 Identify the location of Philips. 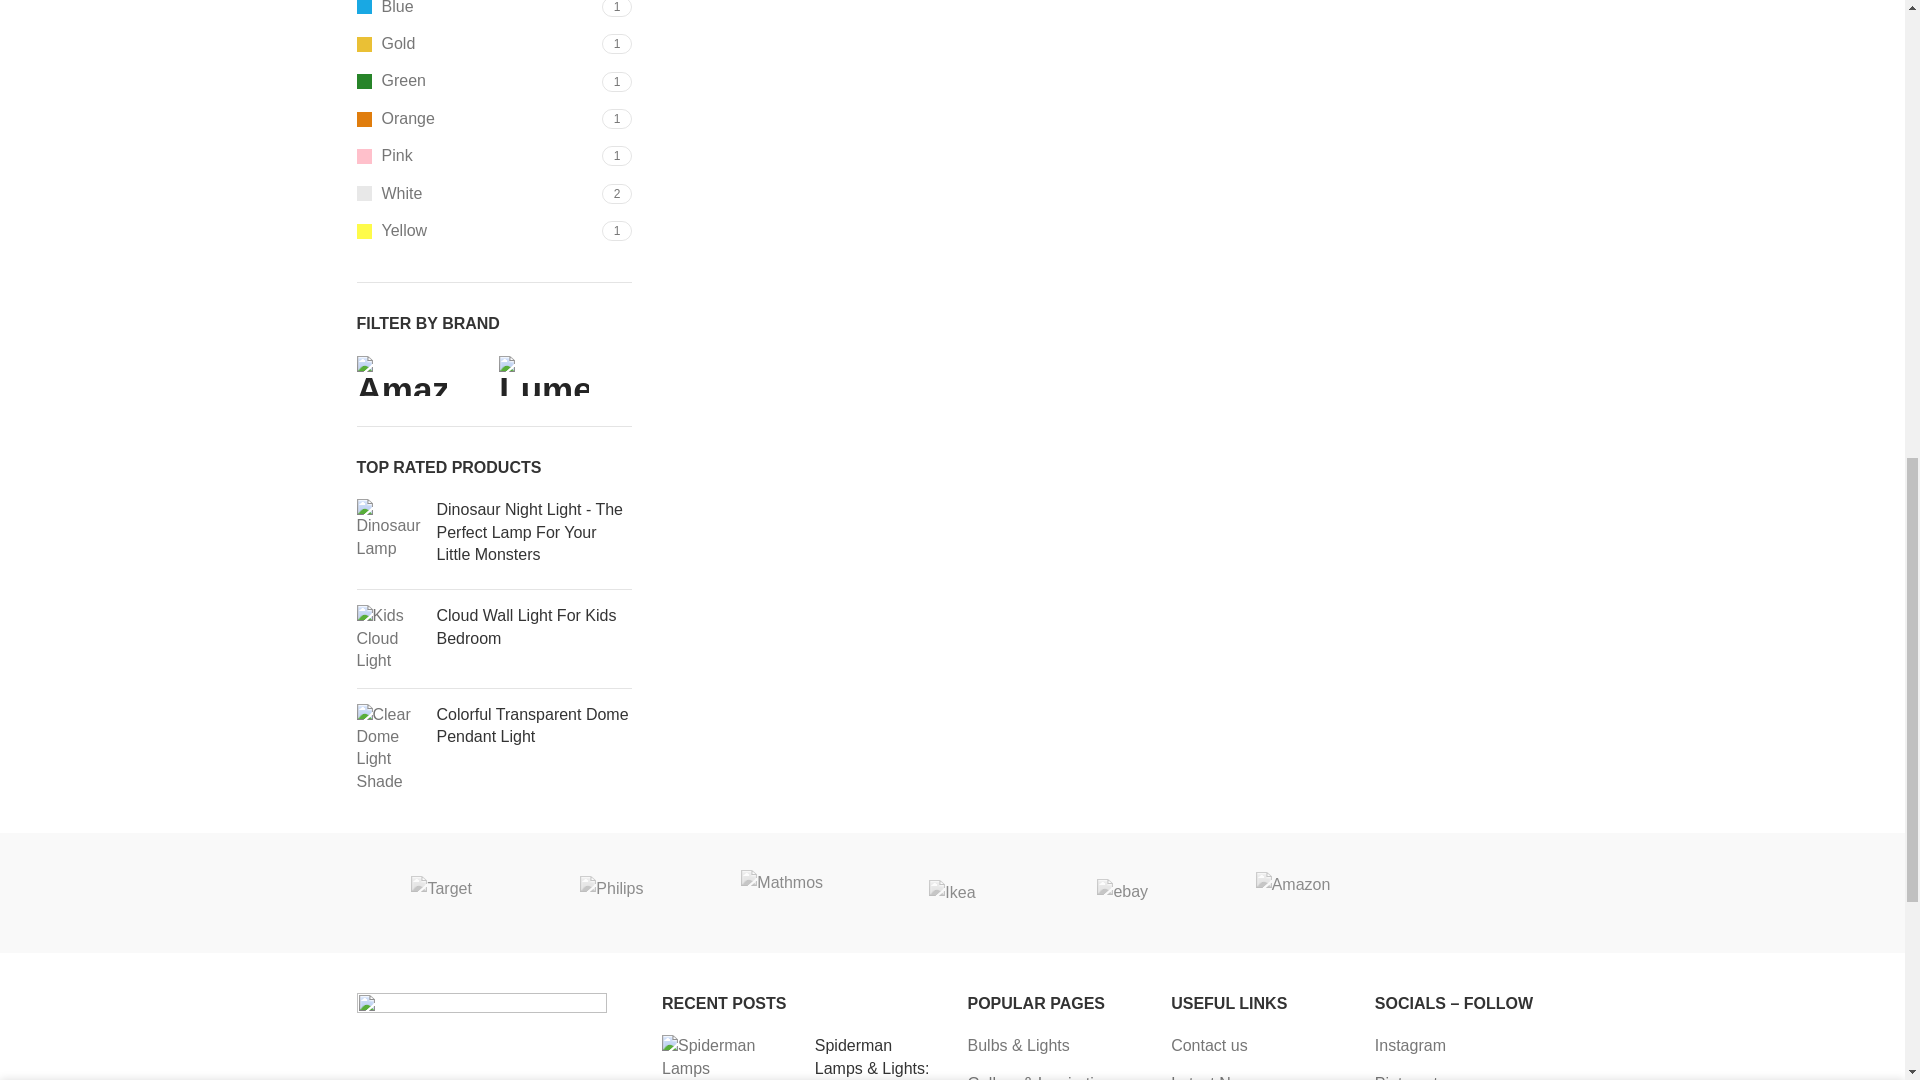
(611, 892).